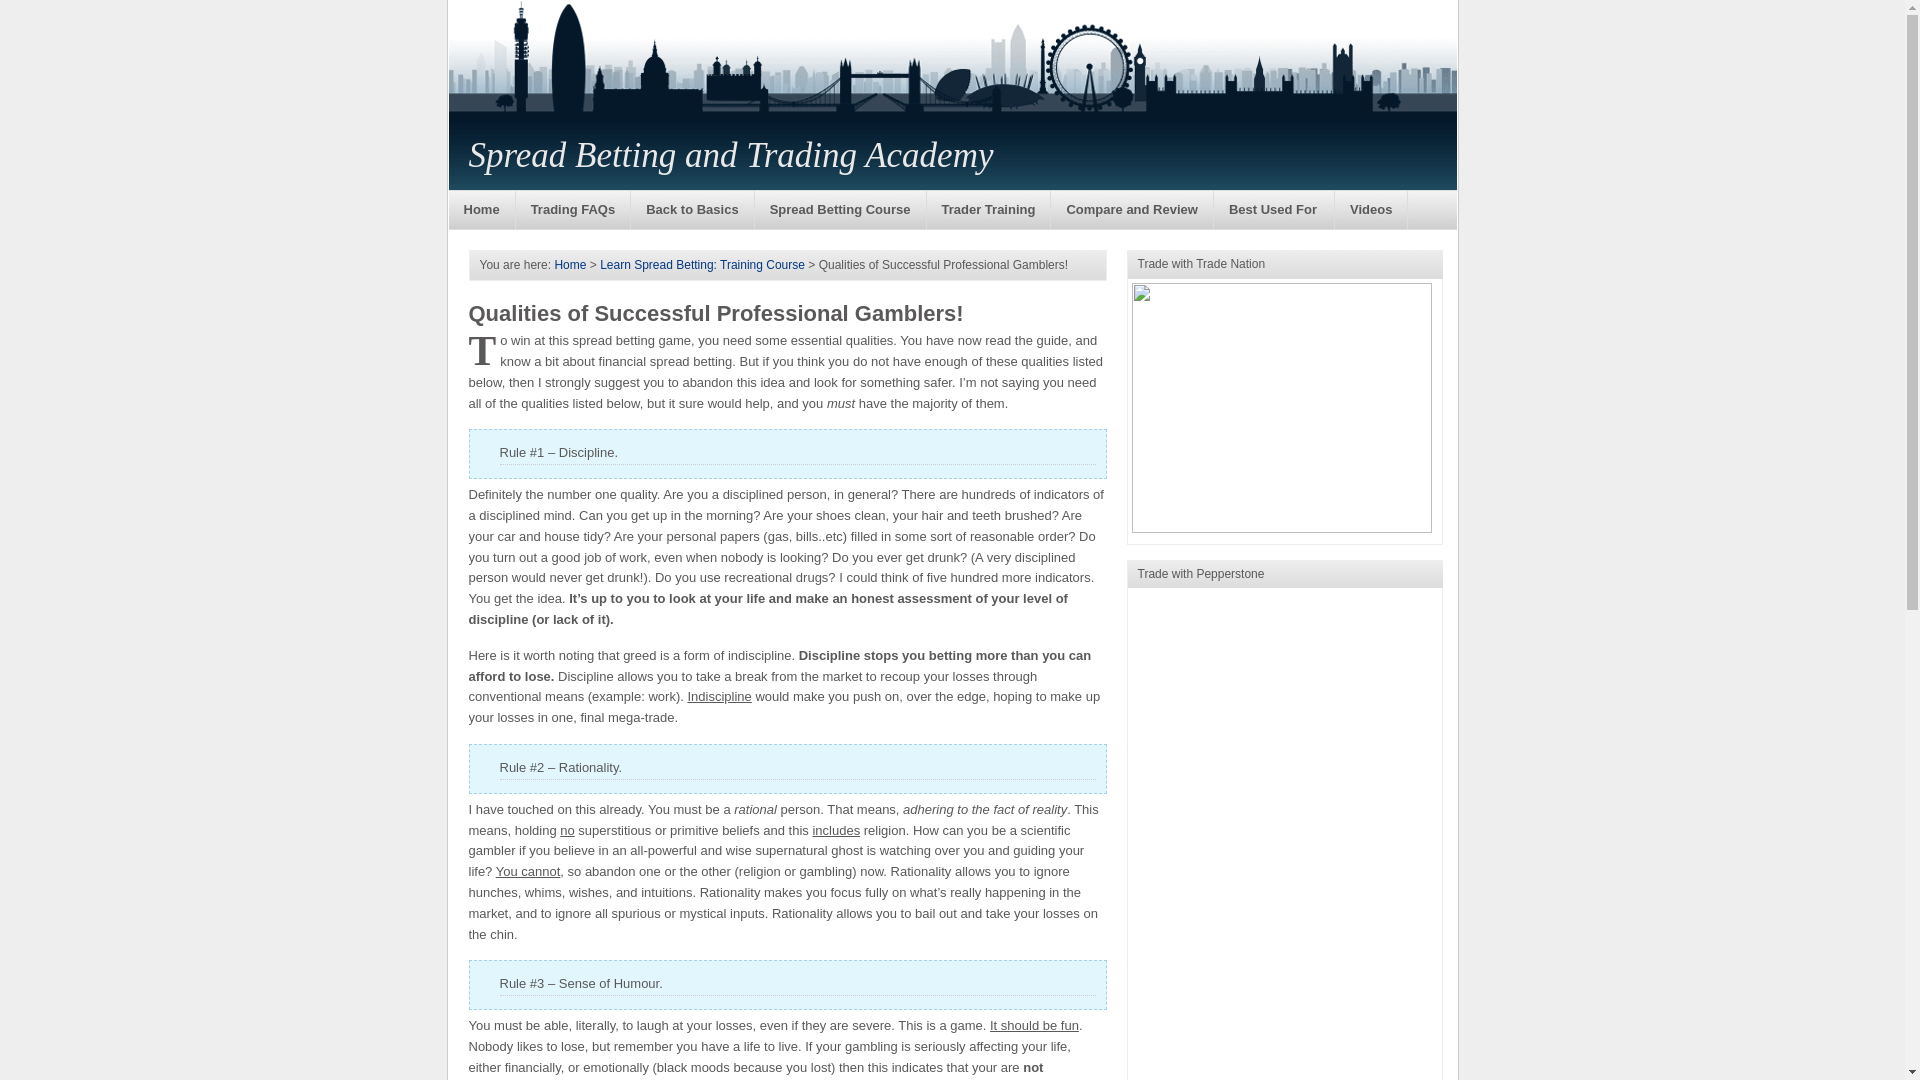 This screenshot has height=1080, width=1920. What do you see at coordinates (1274, 210) in the screenshot?
I see `Best Used For` at bounding box center [1274, 210].